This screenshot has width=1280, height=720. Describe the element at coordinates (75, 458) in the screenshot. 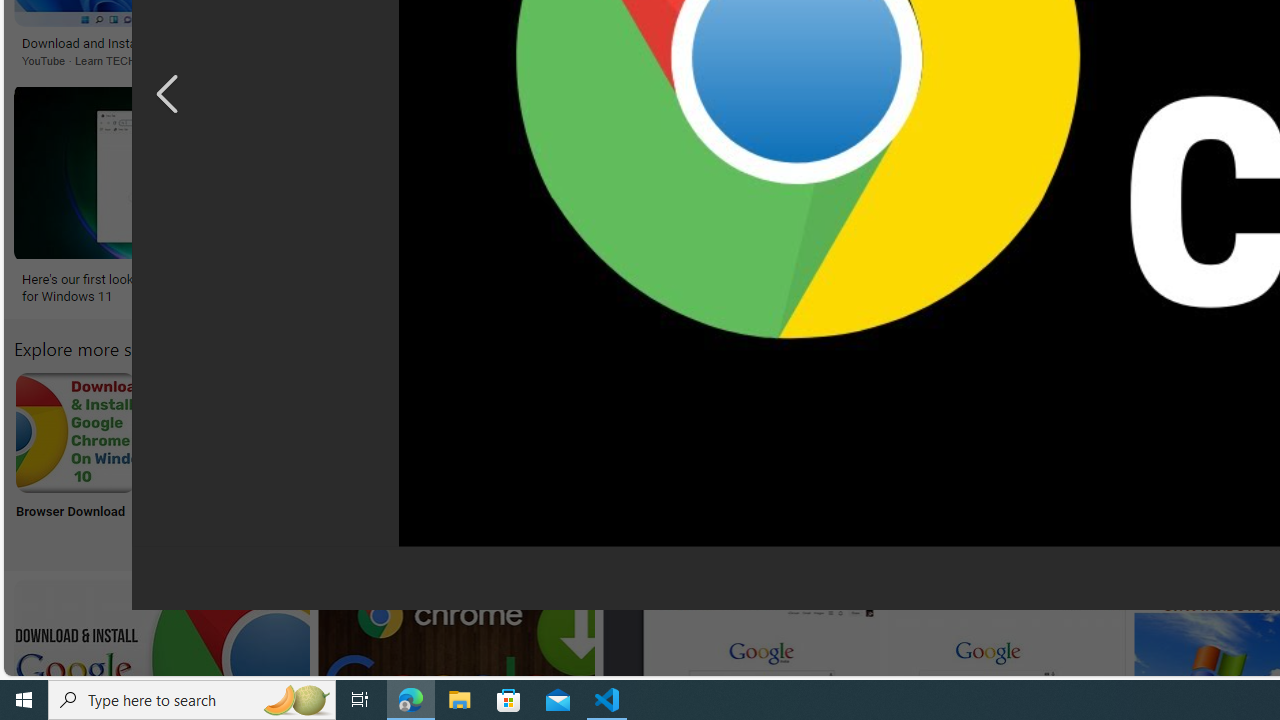

I see `Chrome Browser Download Browser Download` at that location.